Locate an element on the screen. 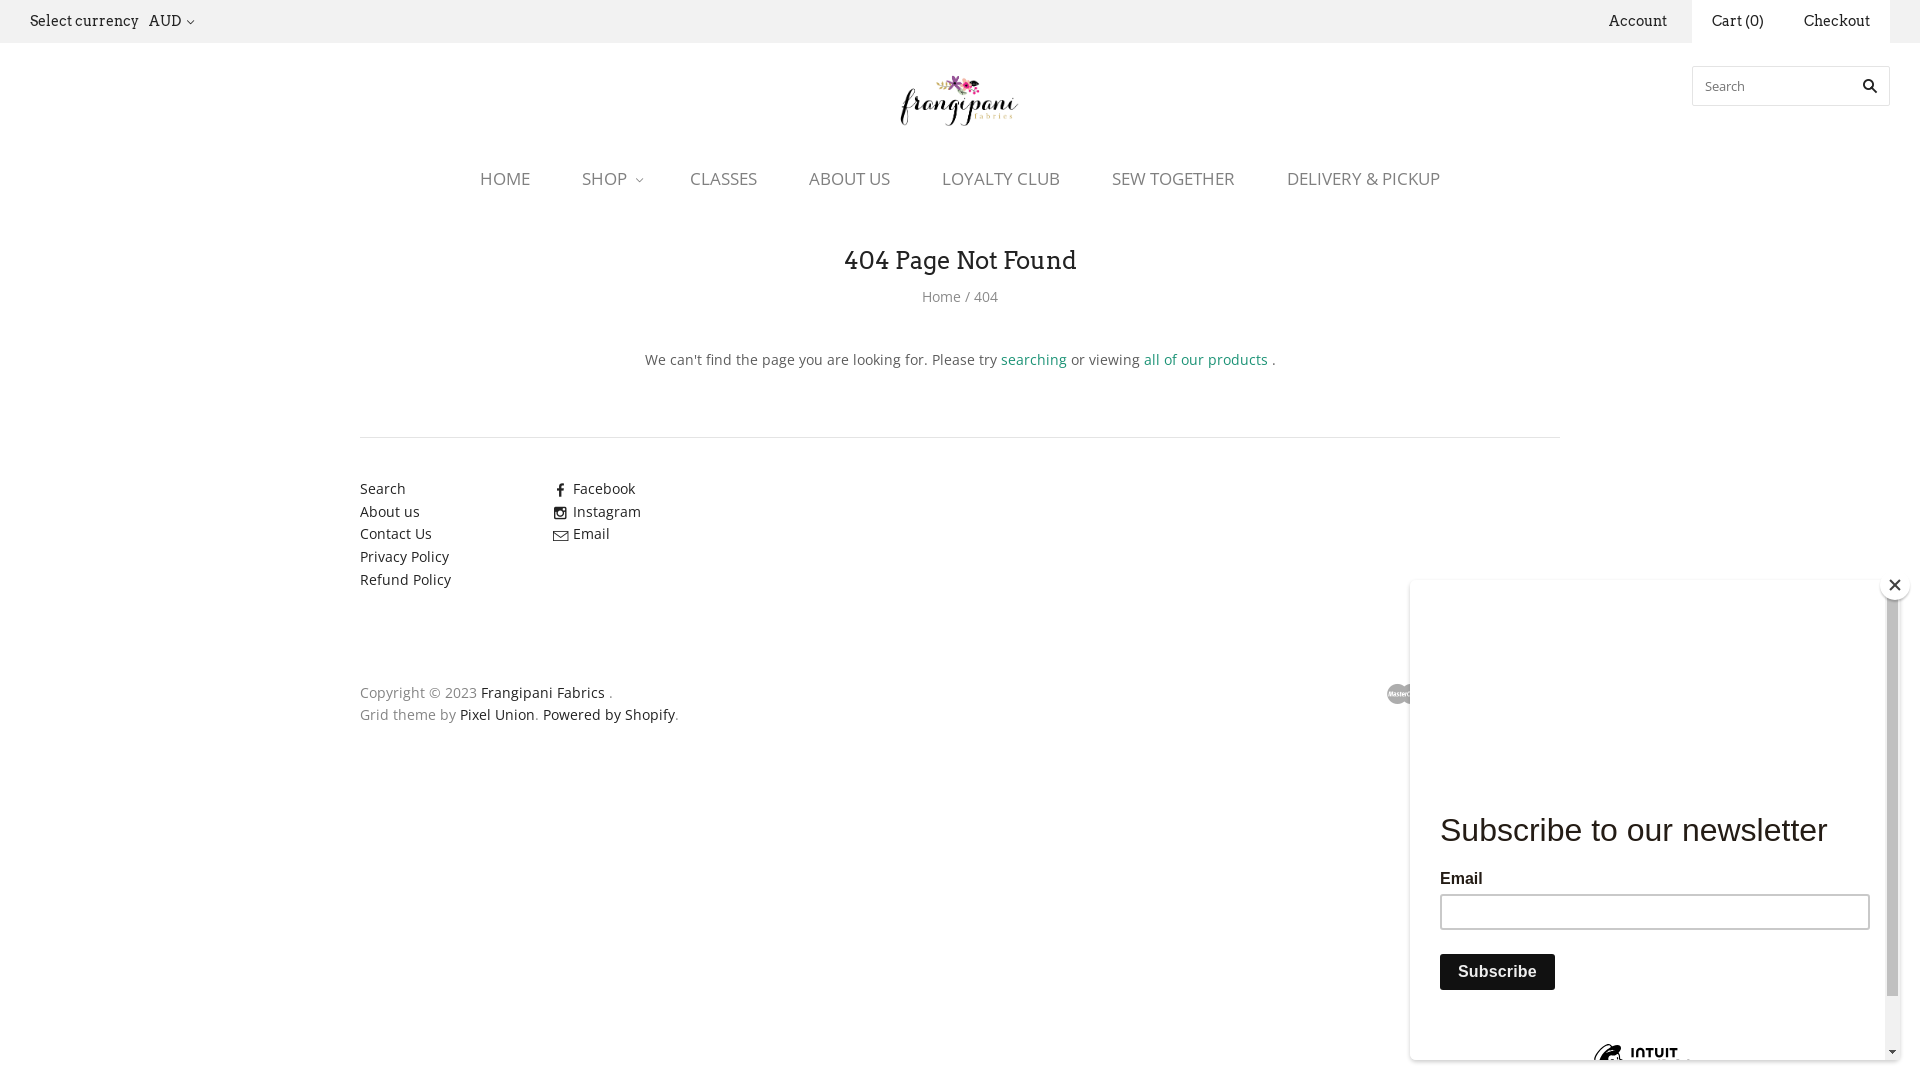 The height and width of the screenshot is (1080, 1920). About us is located at coordinates (390, 512).